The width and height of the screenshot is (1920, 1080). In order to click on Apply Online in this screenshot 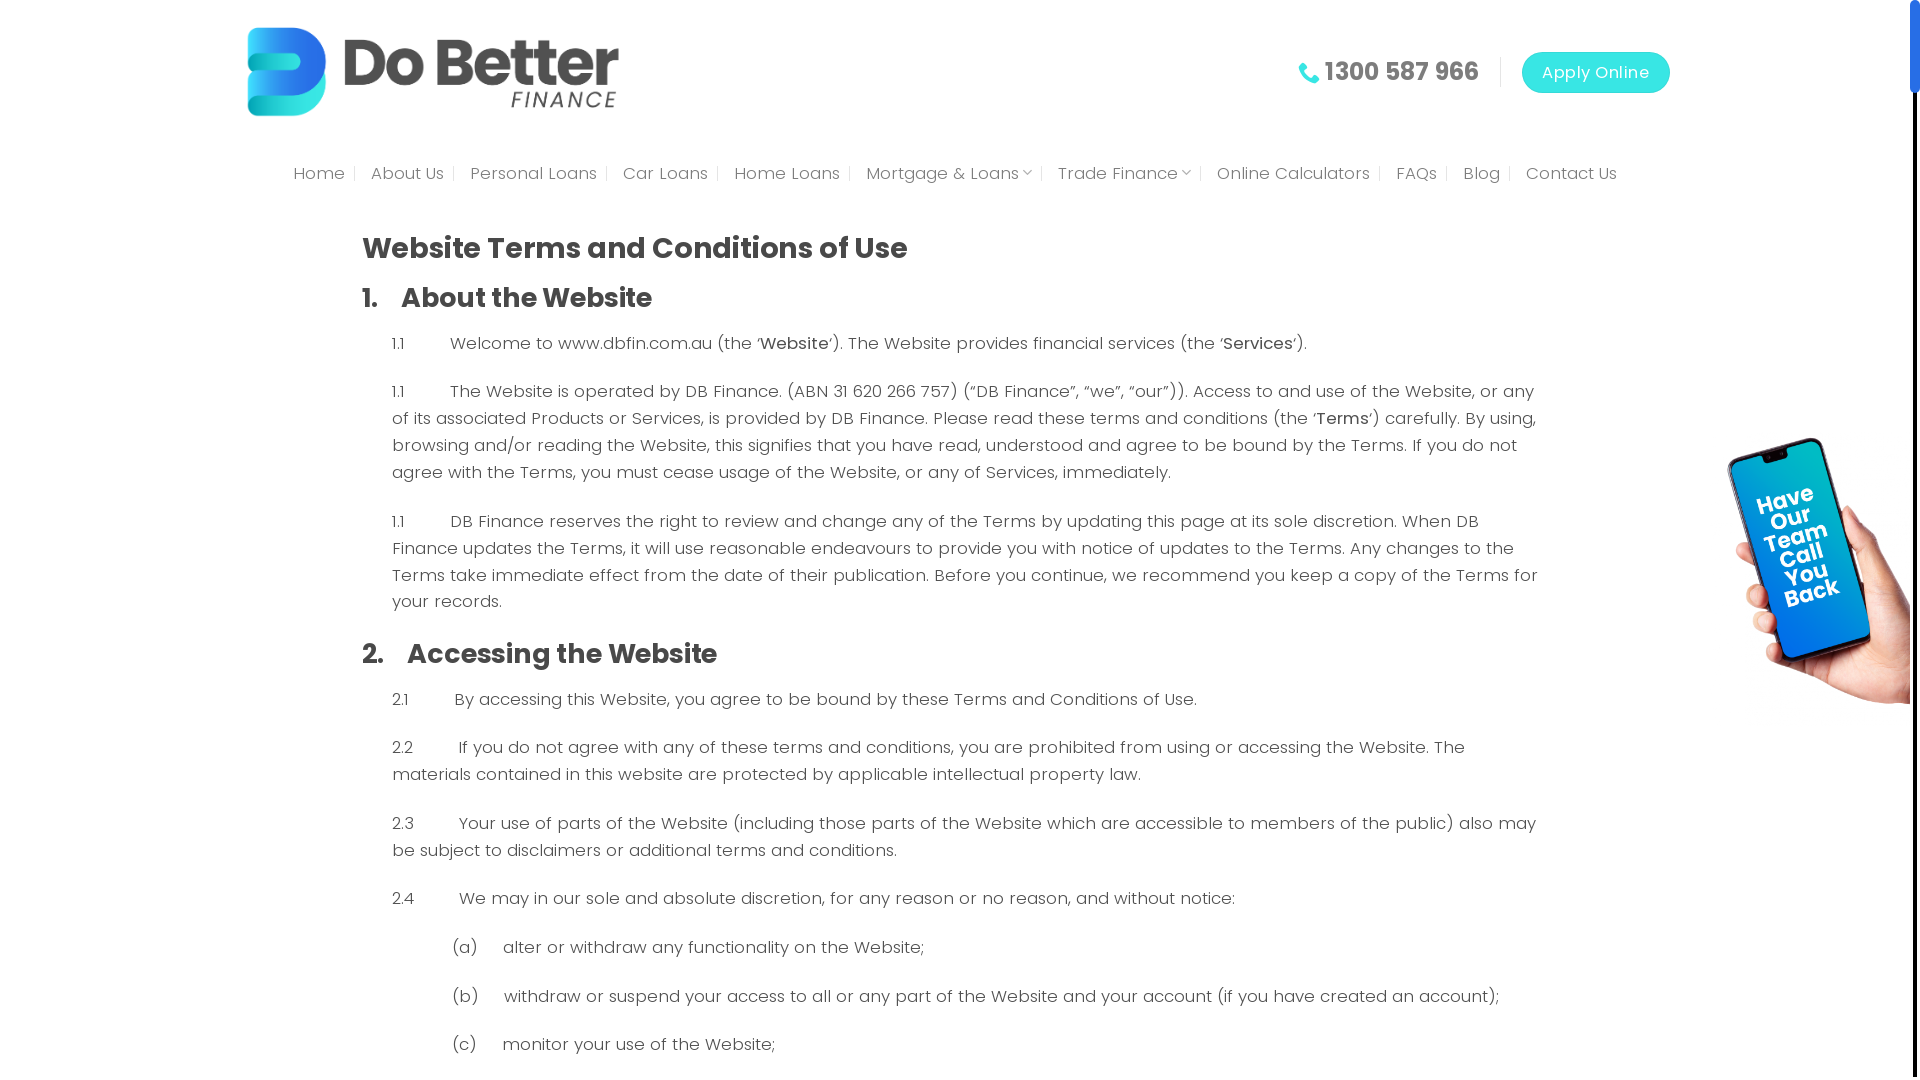, I will do `click(1596, 72)`.